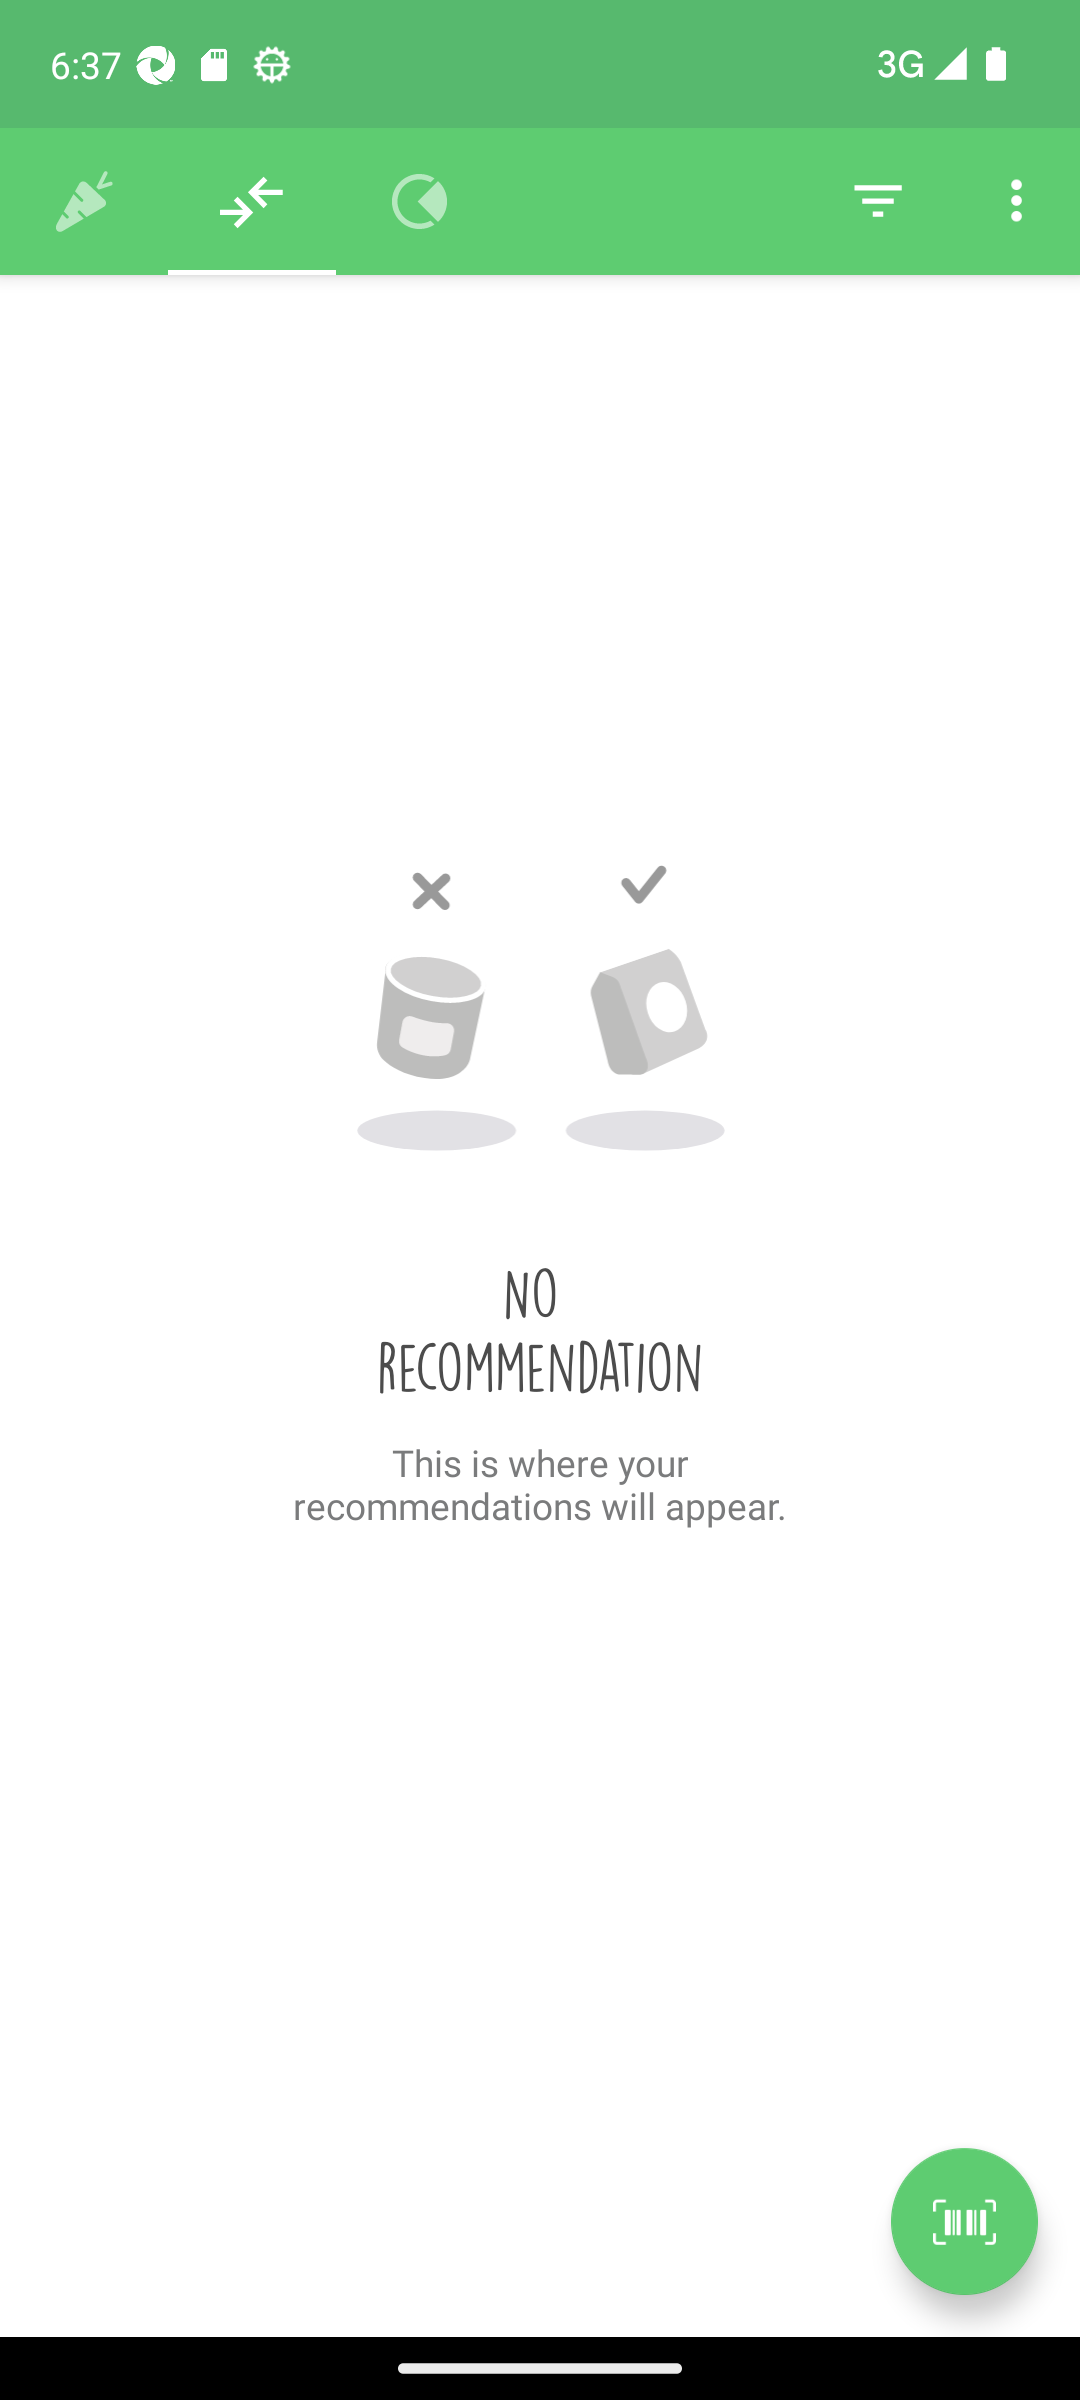 This screenshot has width=1080, height=2400. I want to click on Overview, so click(420, 202).